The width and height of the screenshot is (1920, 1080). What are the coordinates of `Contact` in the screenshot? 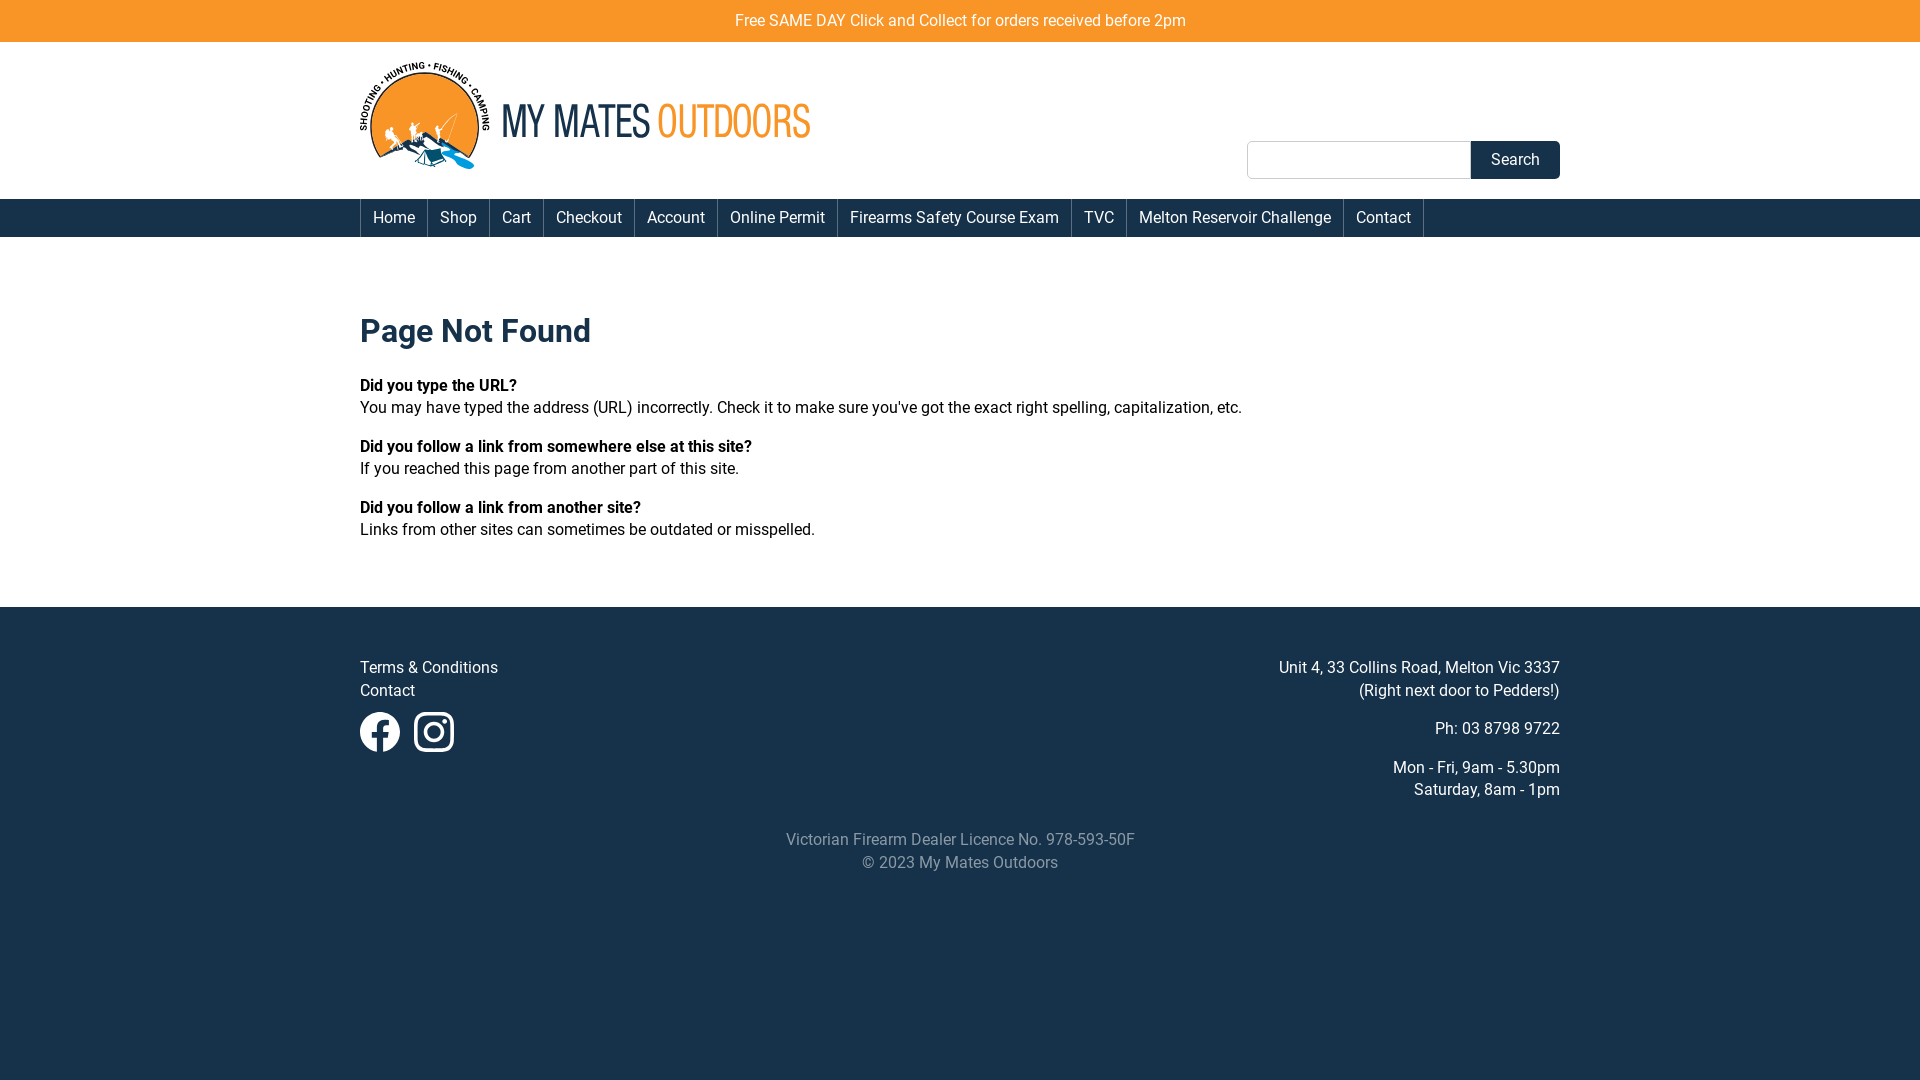 It's located at (1384, 218).